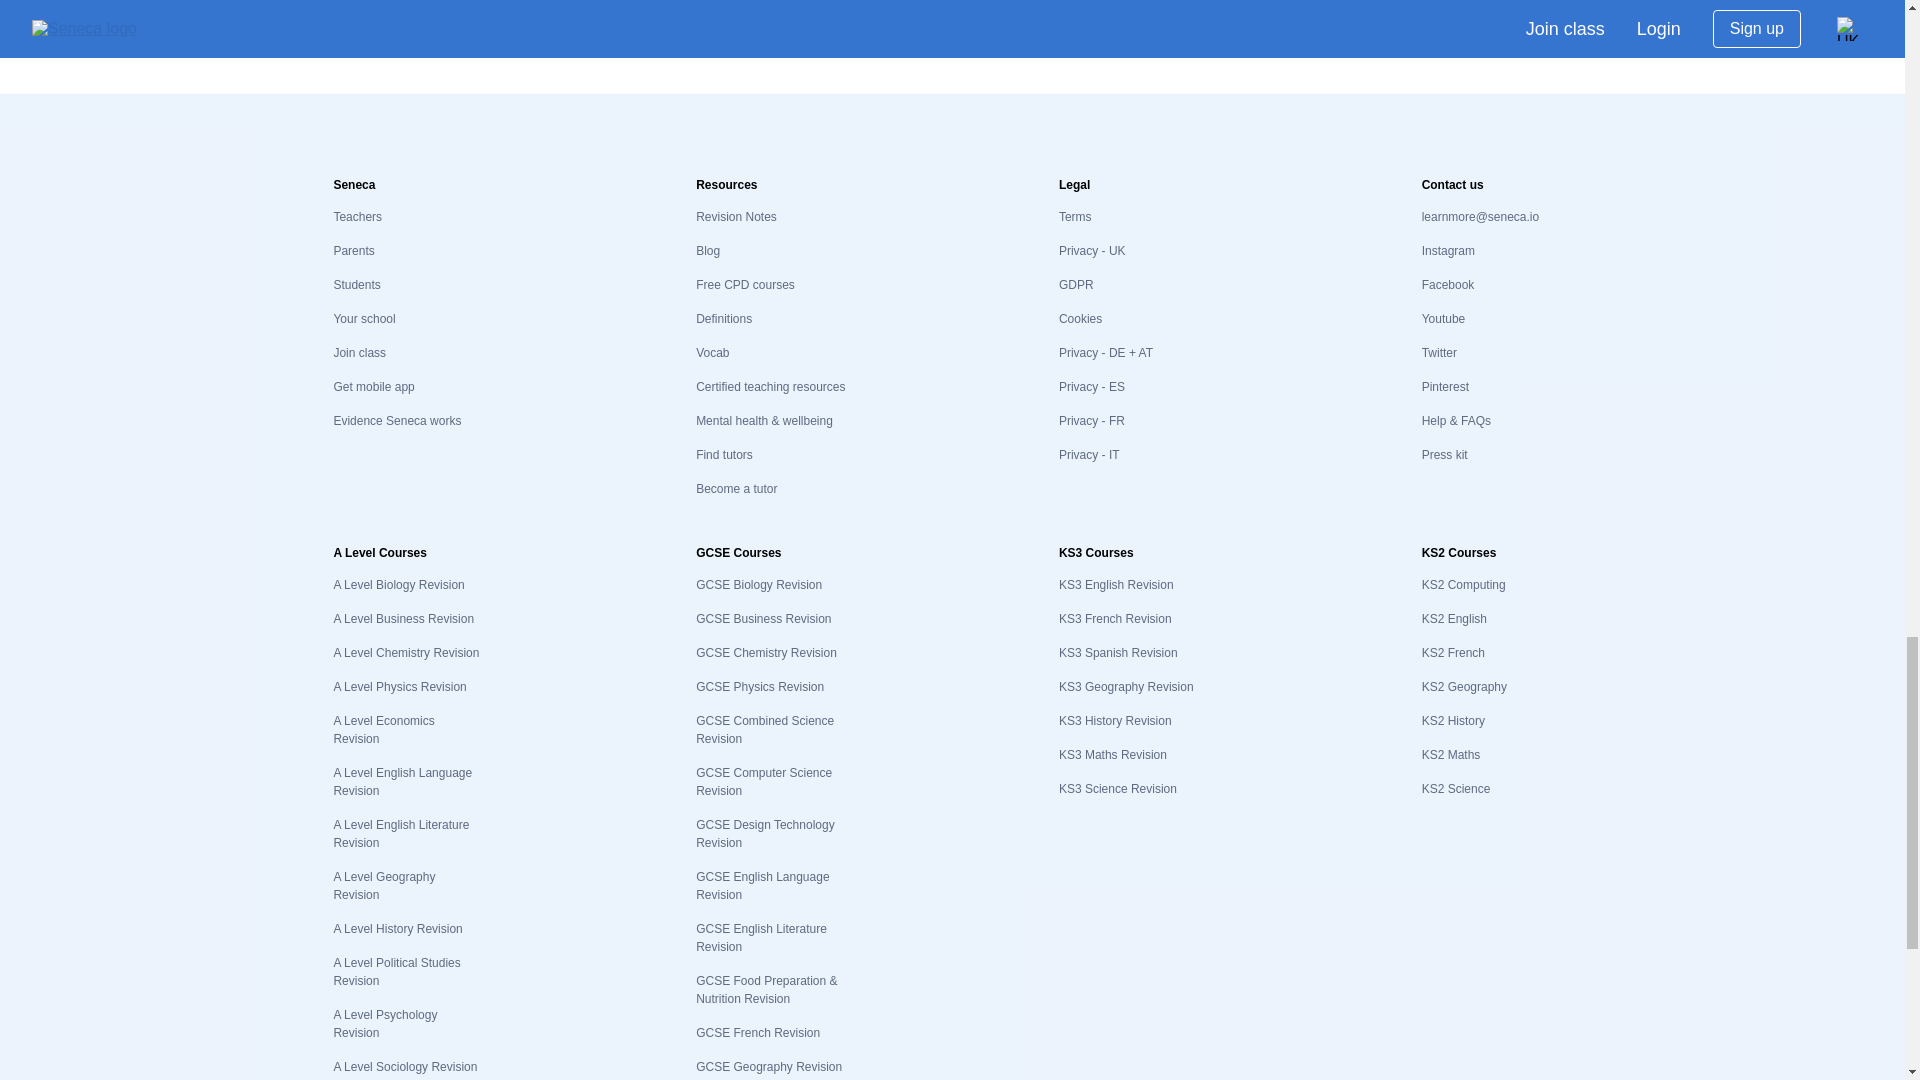 This screenshot has height=1080, width=1920. I want to click on Privacy - FR, so click(1092, 420).